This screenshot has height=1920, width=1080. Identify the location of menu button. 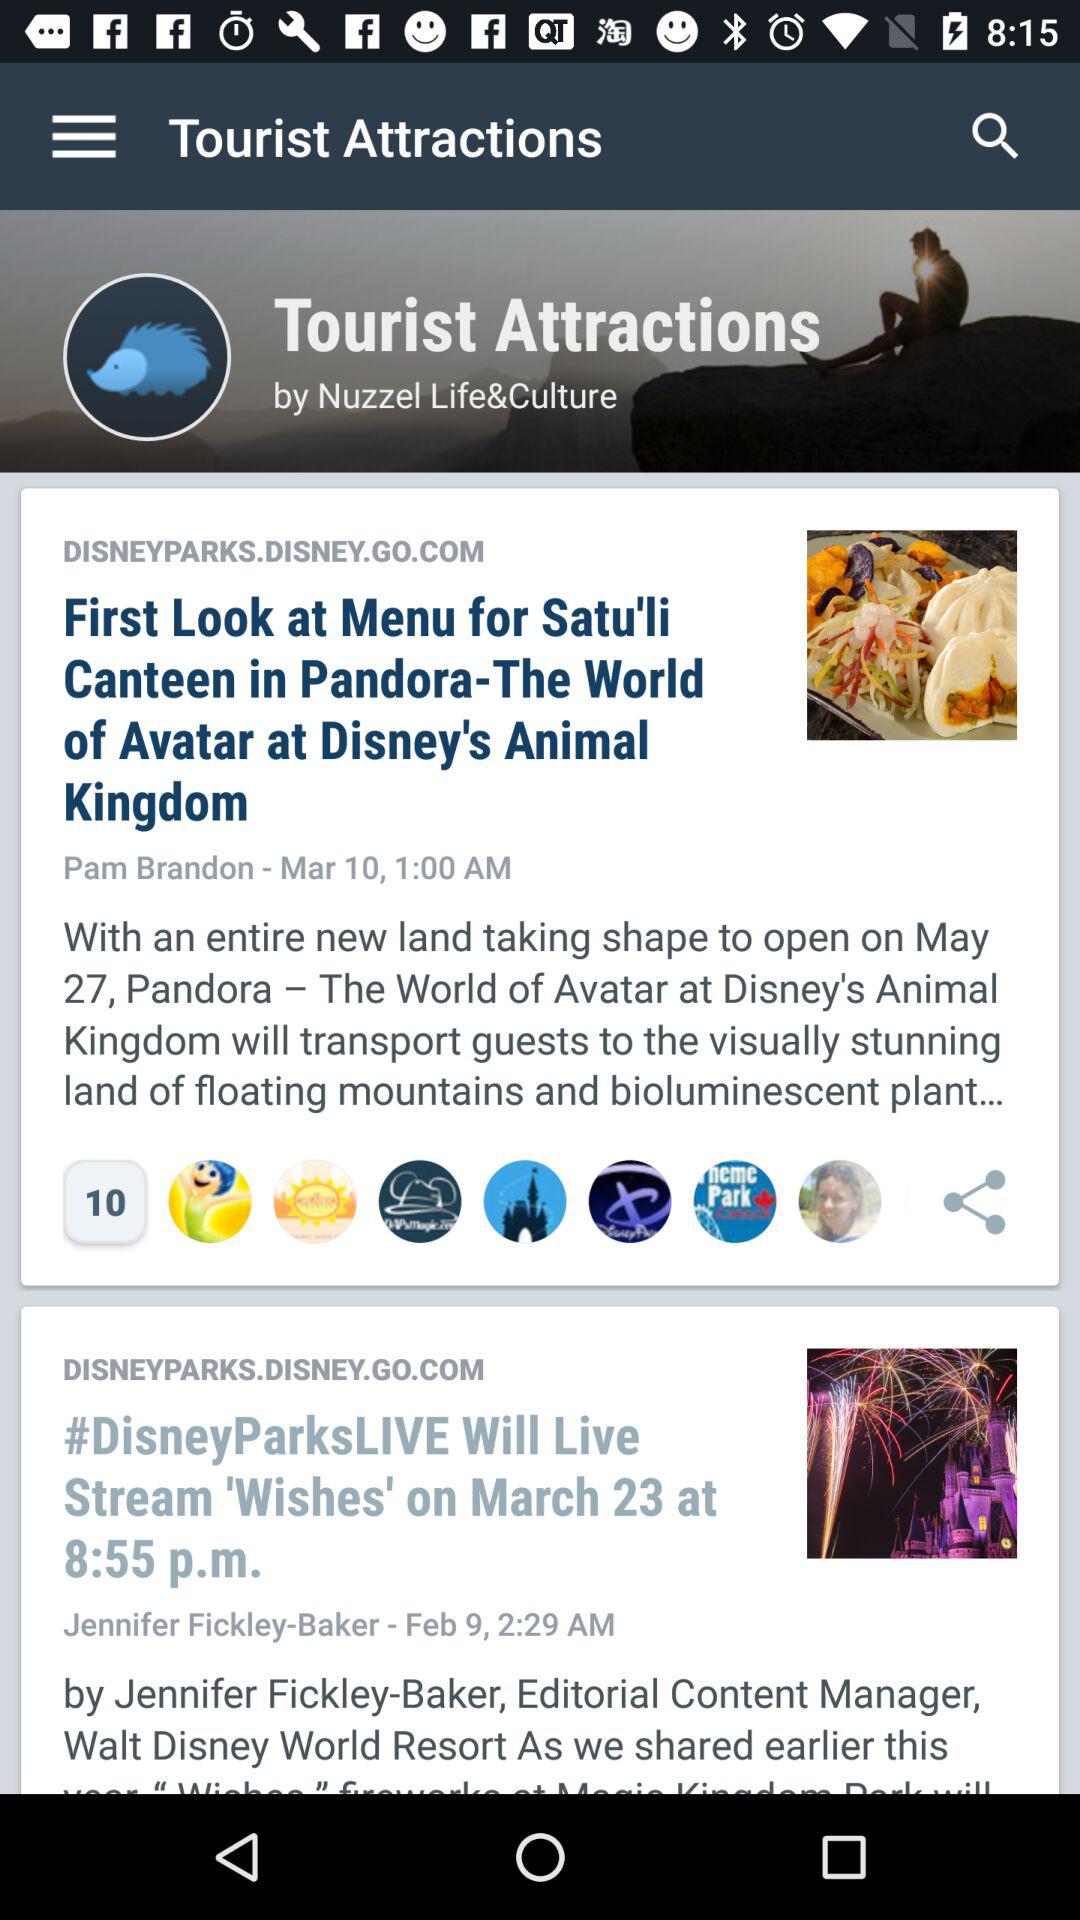
(105, 136).